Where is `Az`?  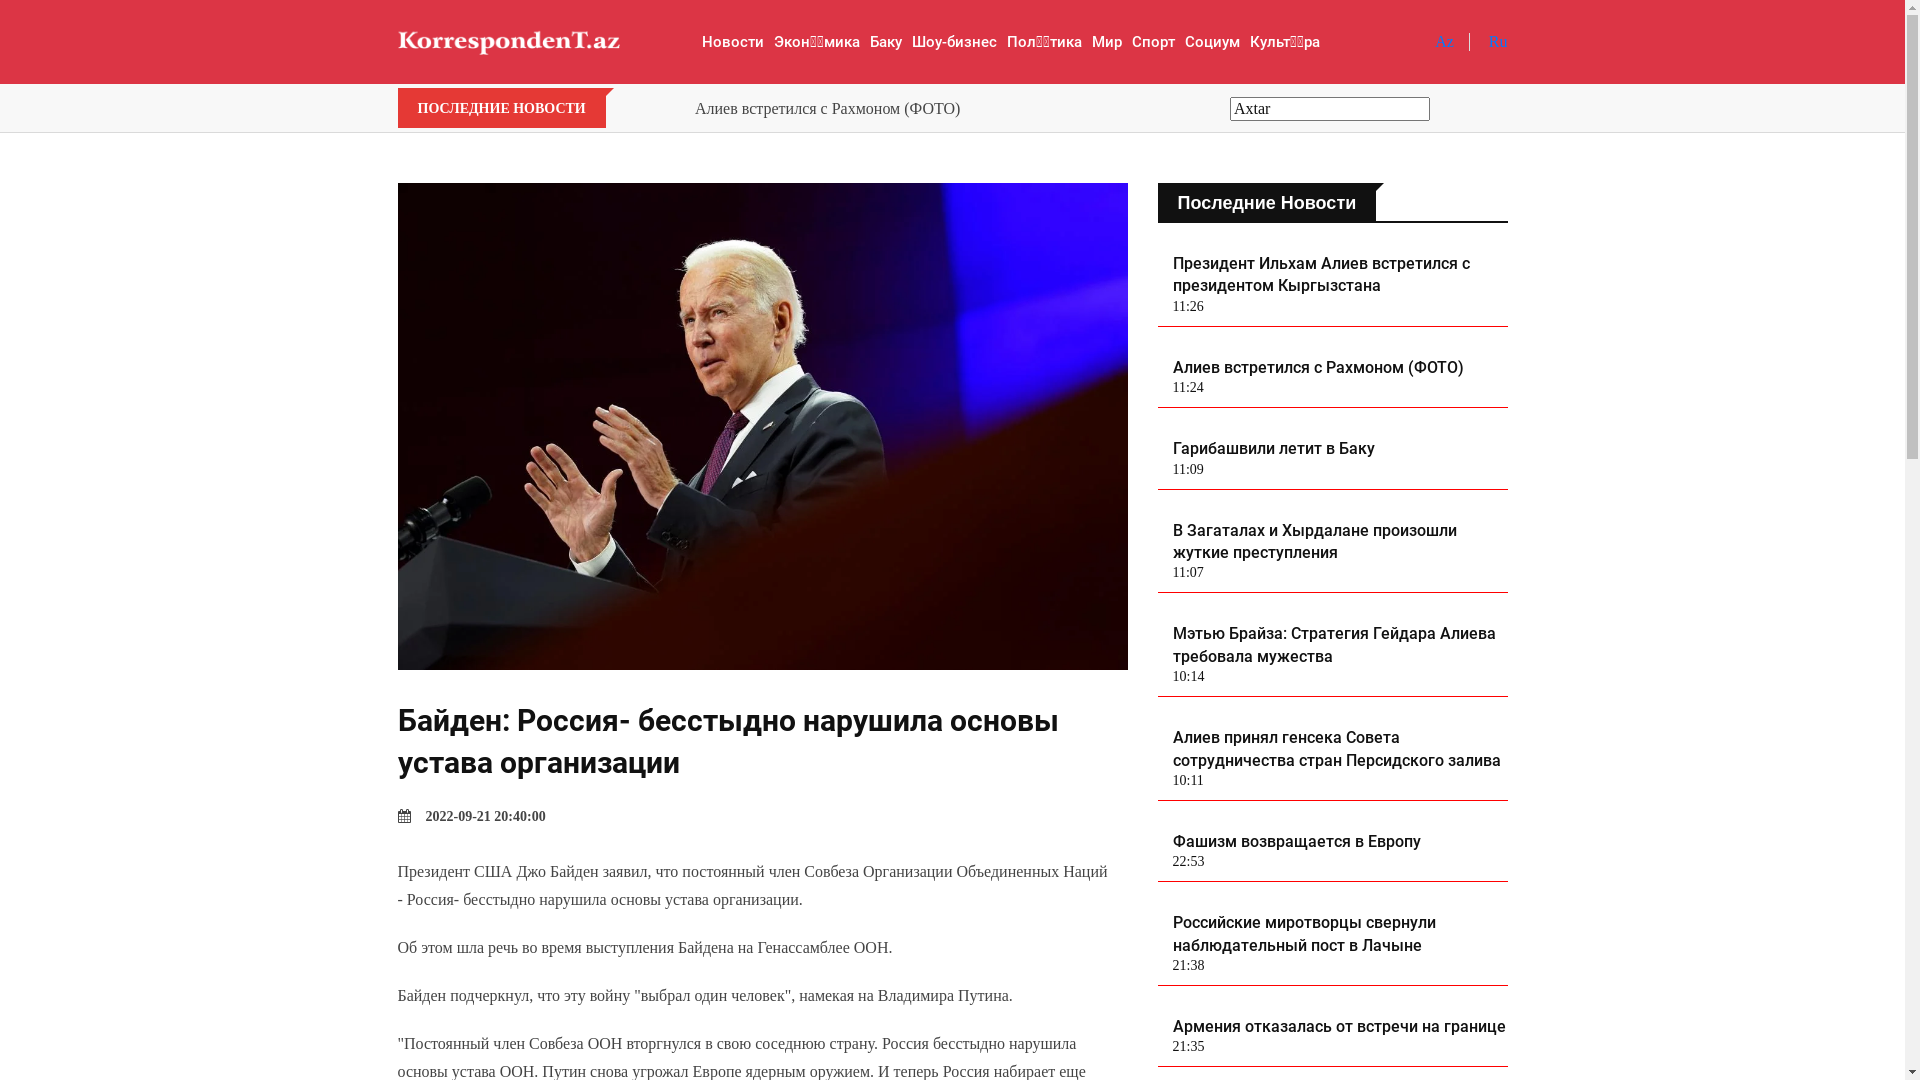 Az is located at coordinates (1444, 42).